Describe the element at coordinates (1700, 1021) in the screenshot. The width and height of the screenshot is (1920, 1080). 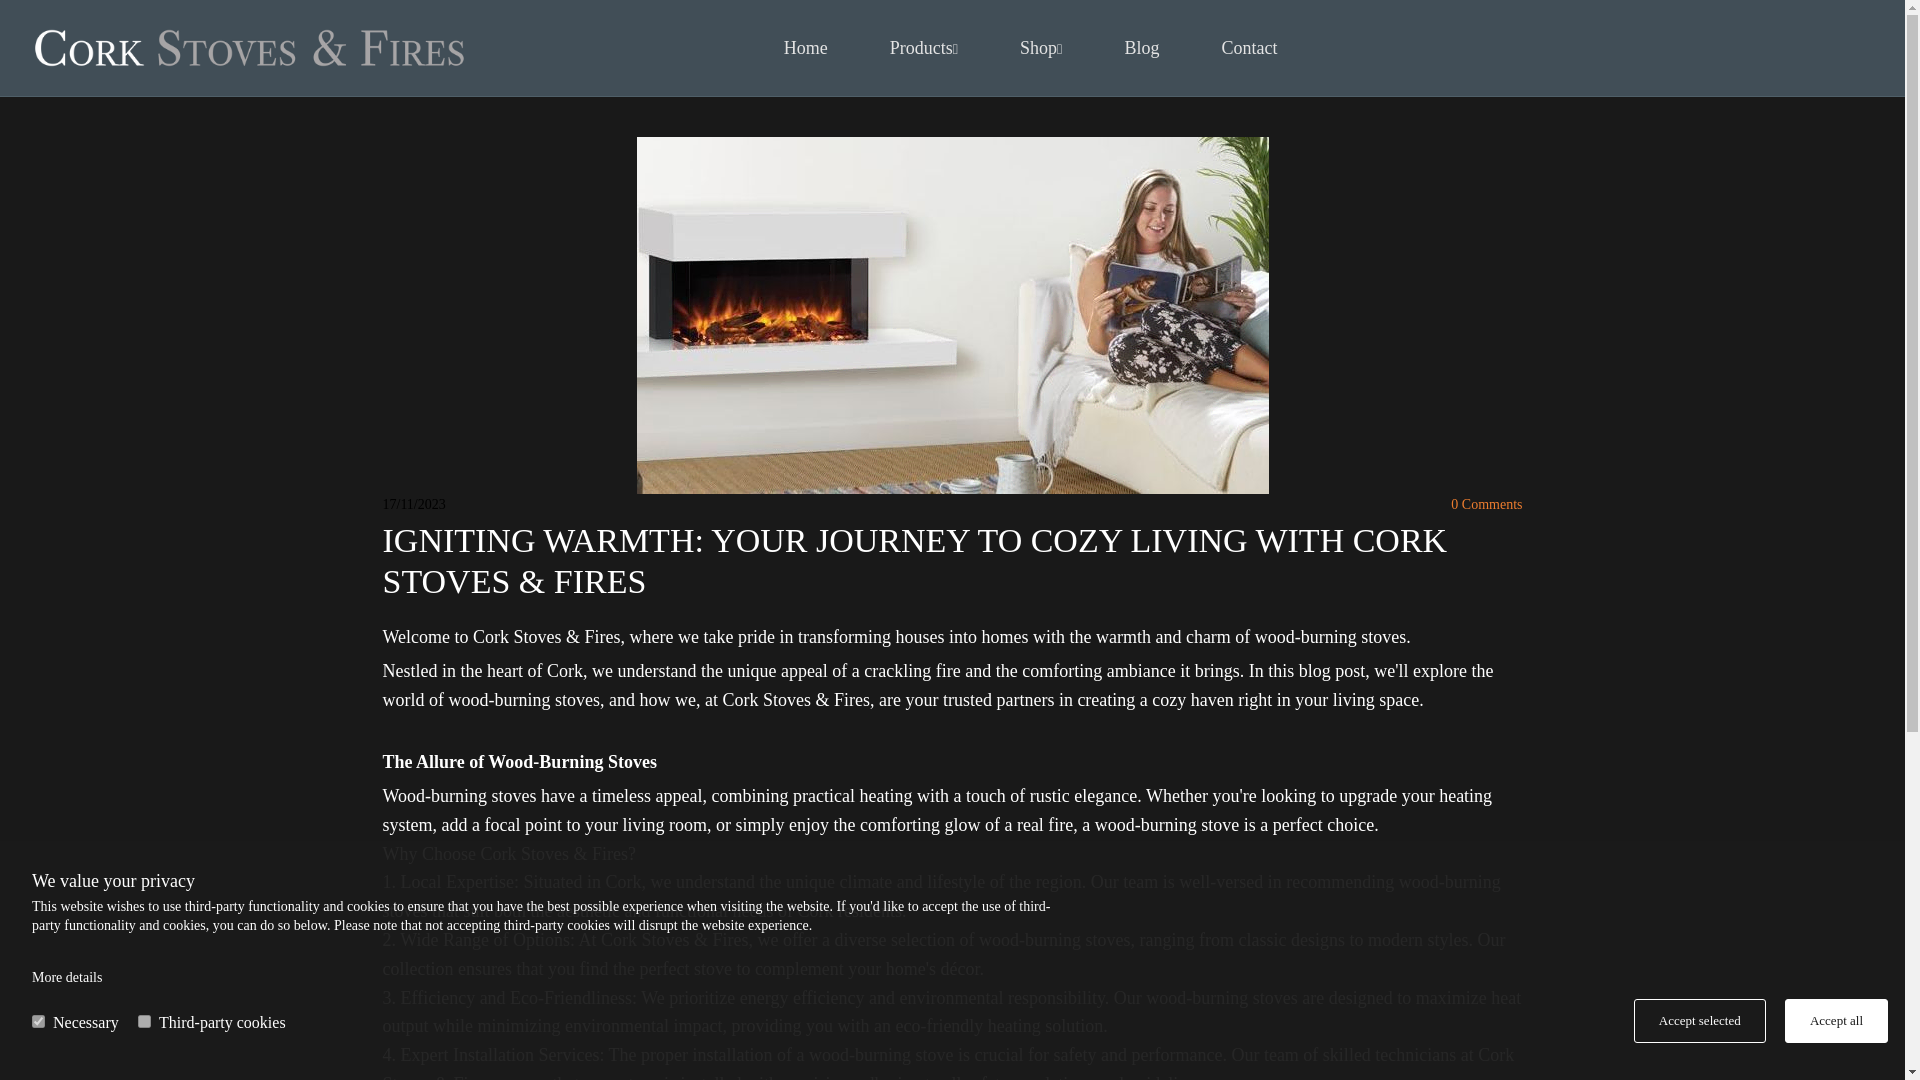
I see `Accept selected` at that location.